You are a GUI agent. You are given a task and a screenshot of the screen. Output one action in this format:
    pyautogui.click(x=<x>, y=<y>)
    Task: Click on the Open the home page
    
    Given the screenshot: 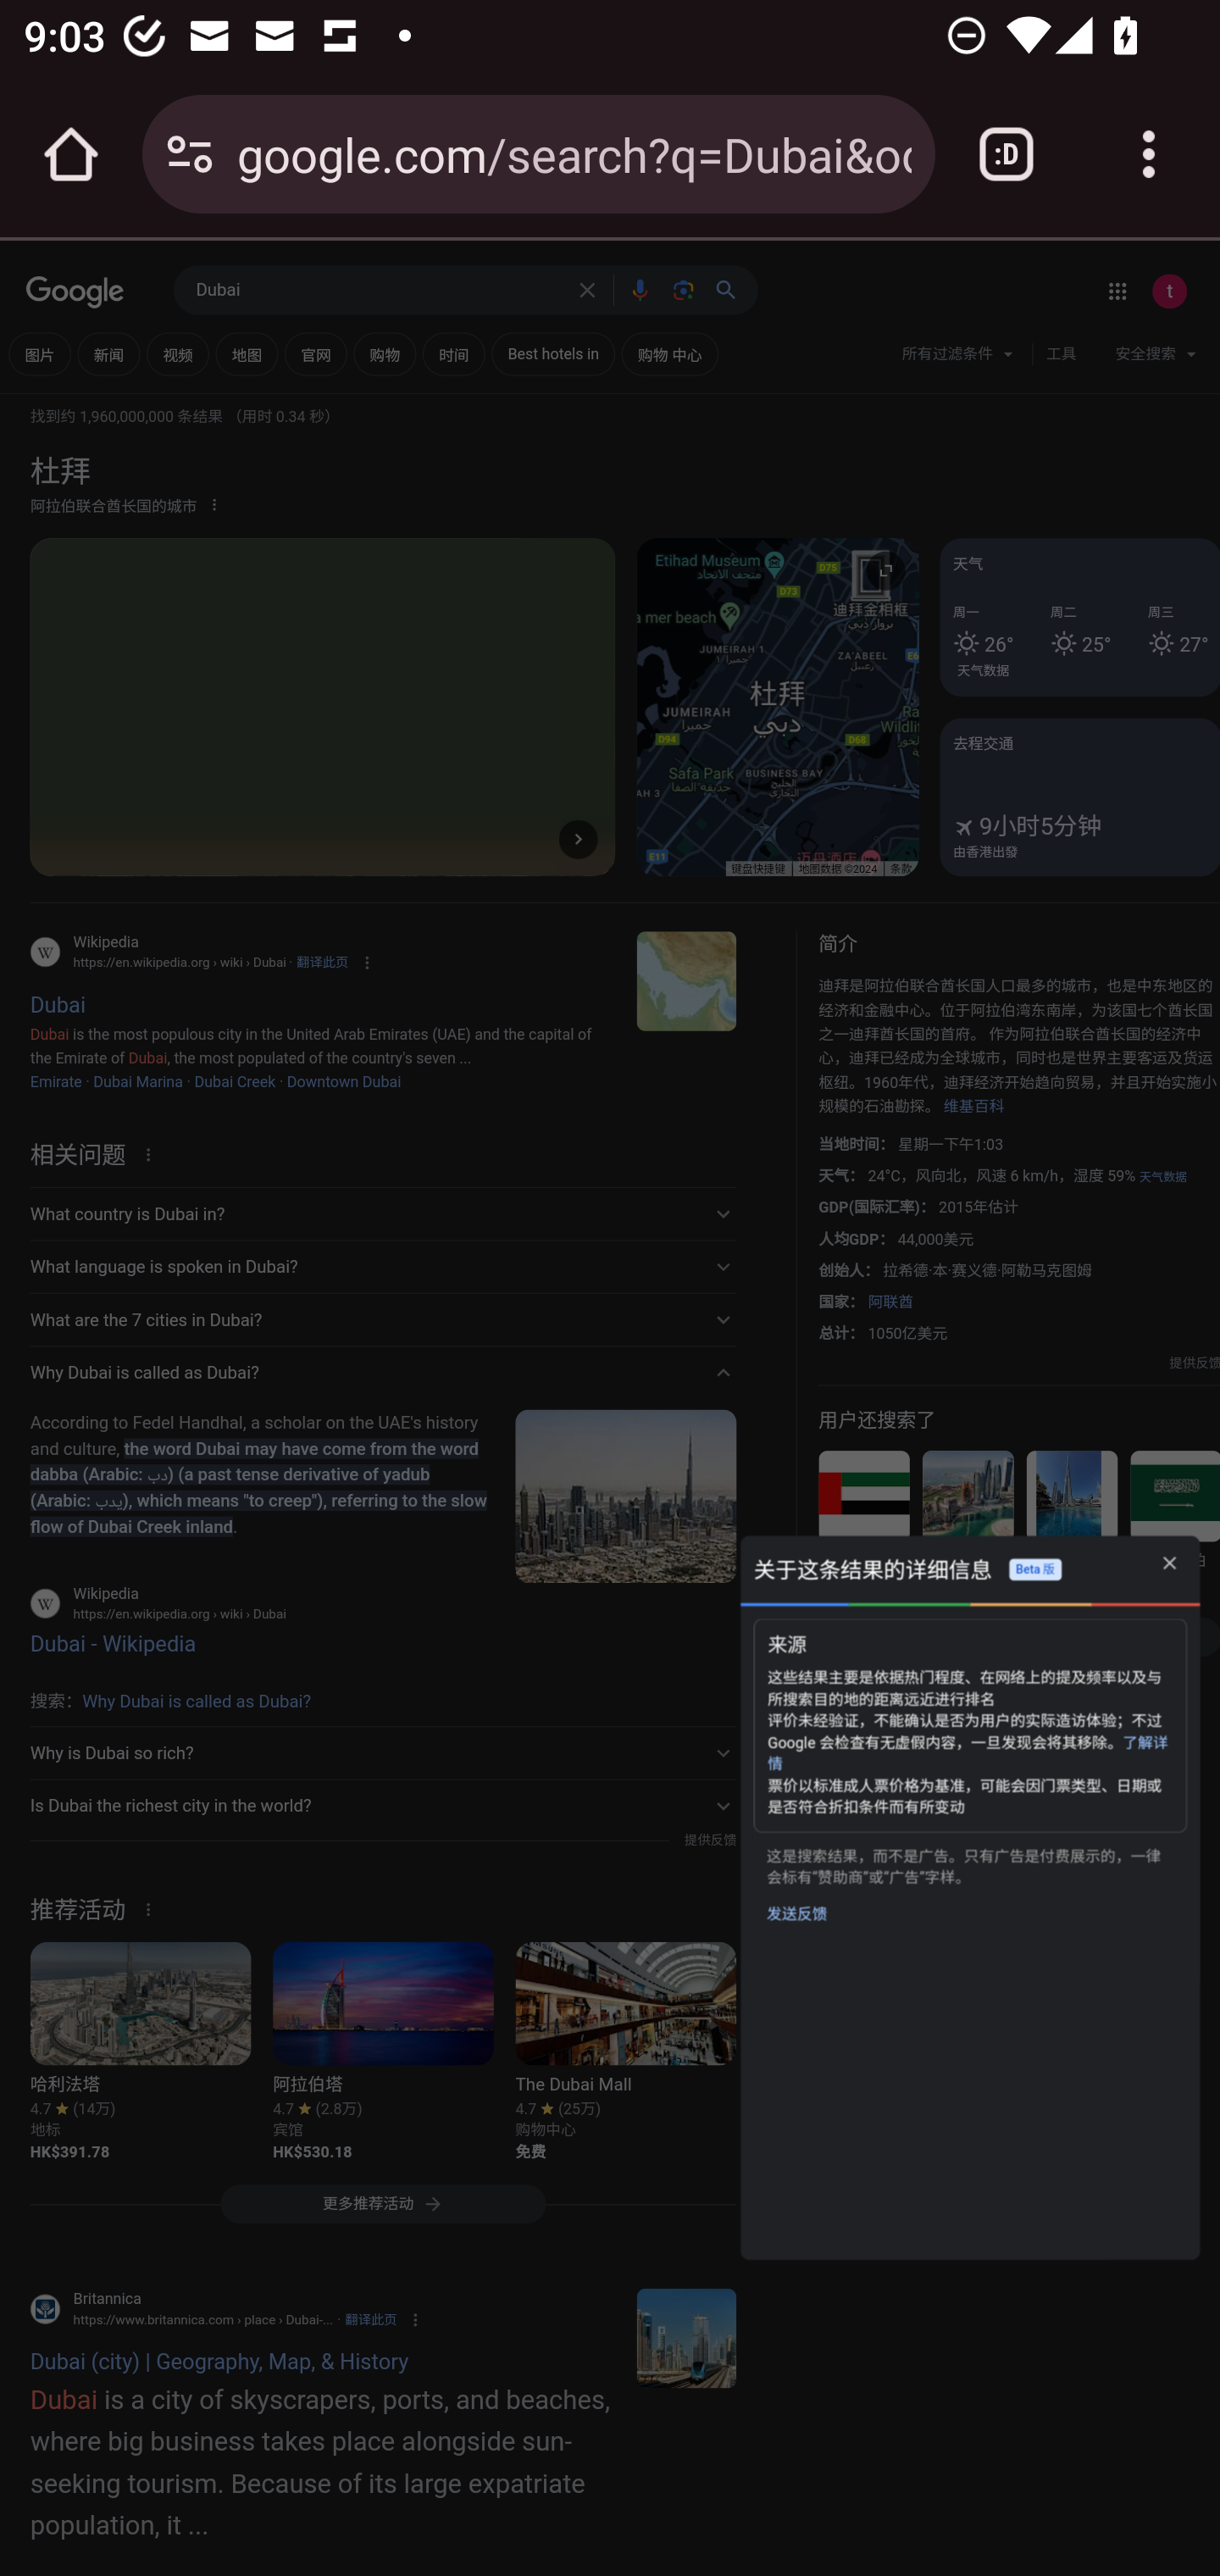 What is the action you would take?
    pyautogui.click(x=71, y=154)
    